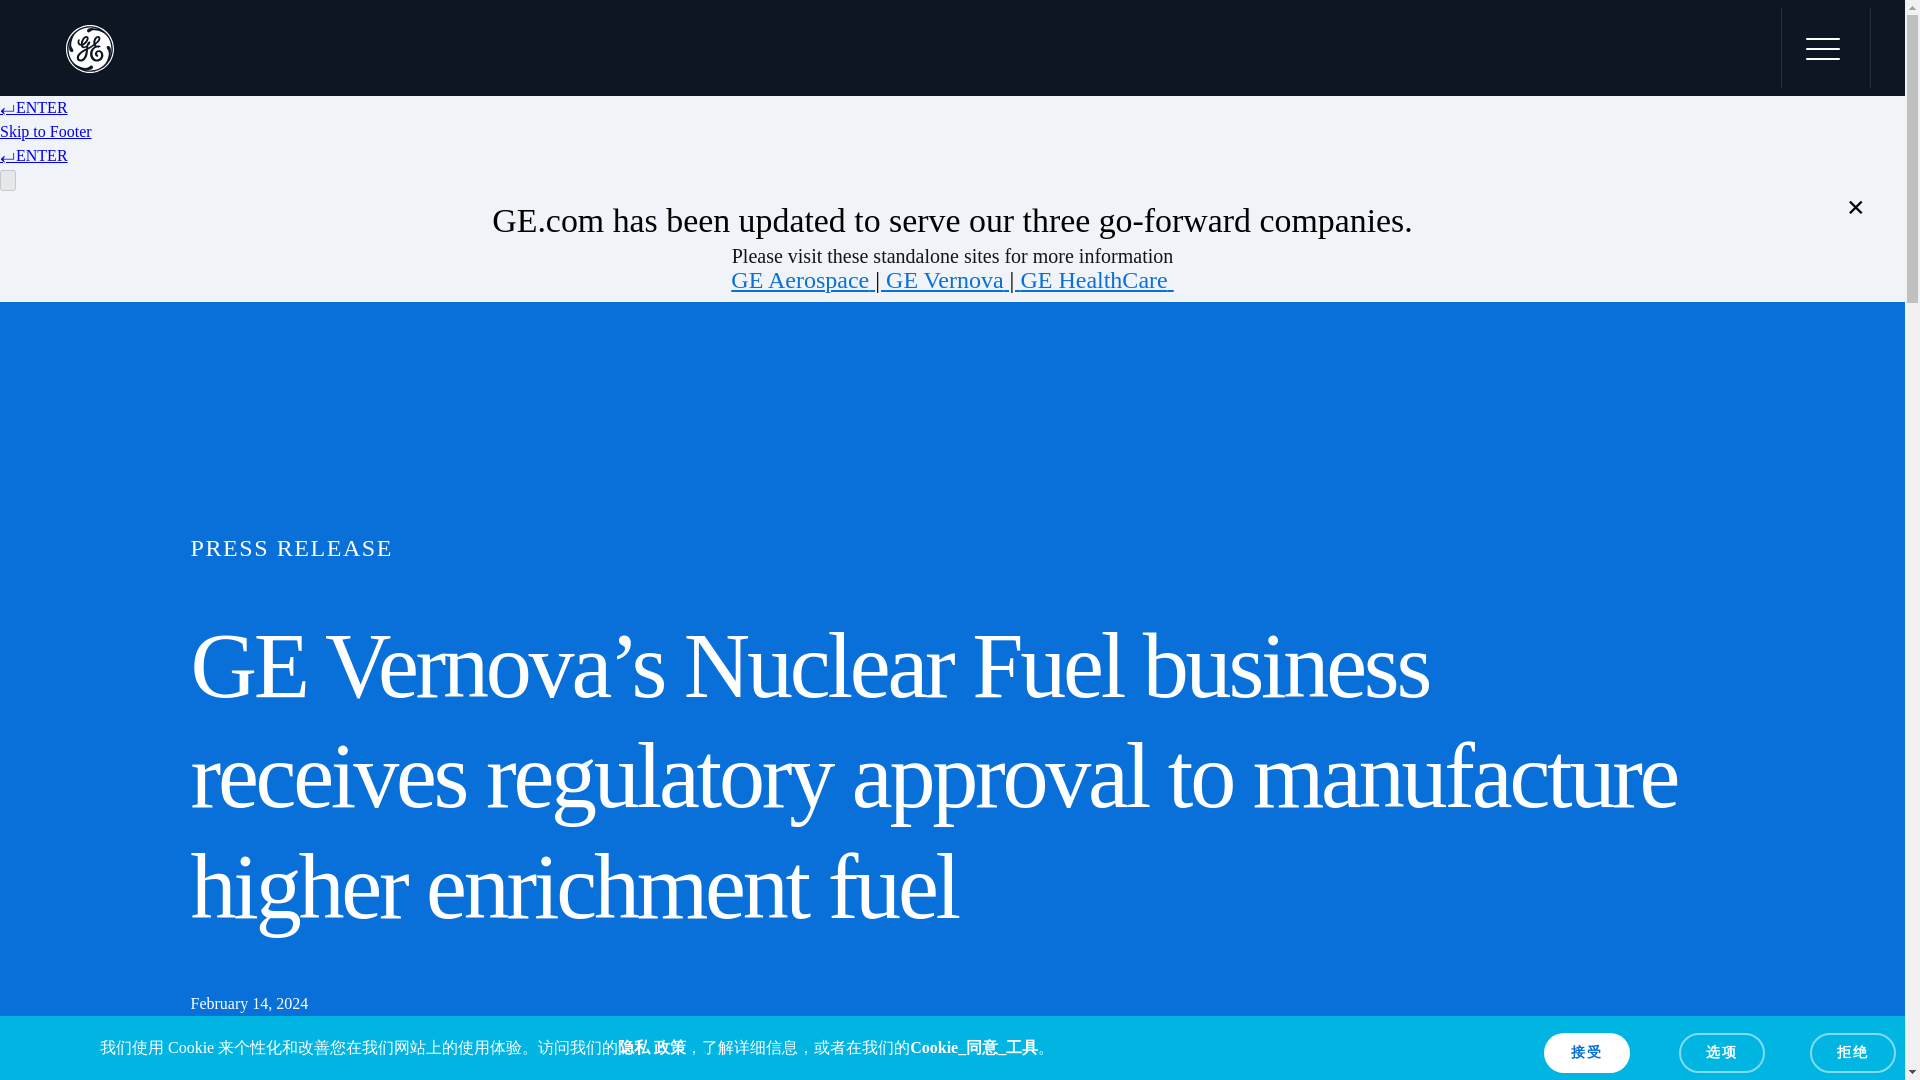 This screenshot has height=1080, width=1920. I want to click on GE HealthCare, so click(1093, 279).